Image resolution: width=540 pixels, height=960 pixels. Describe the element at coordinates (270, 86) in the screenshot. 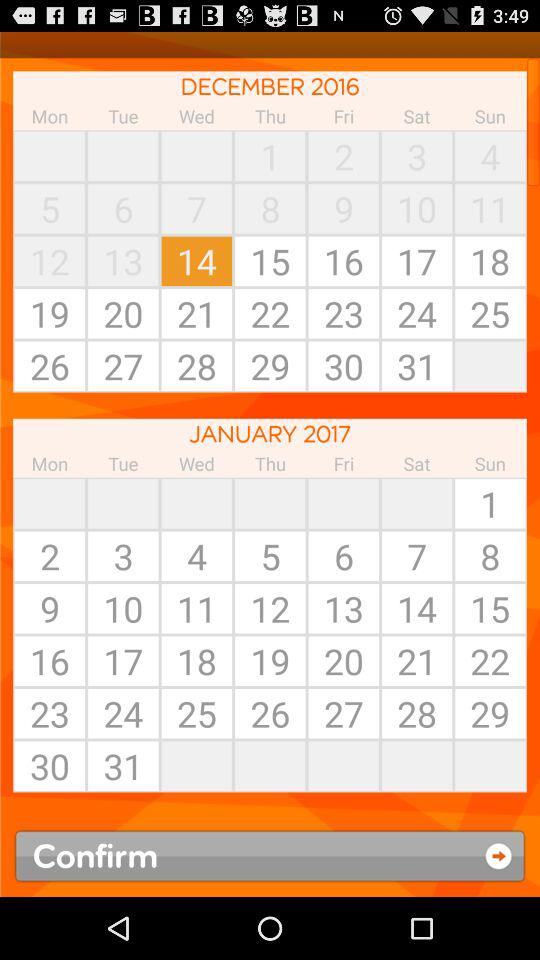

I see `scroll to december 2016` at that location.